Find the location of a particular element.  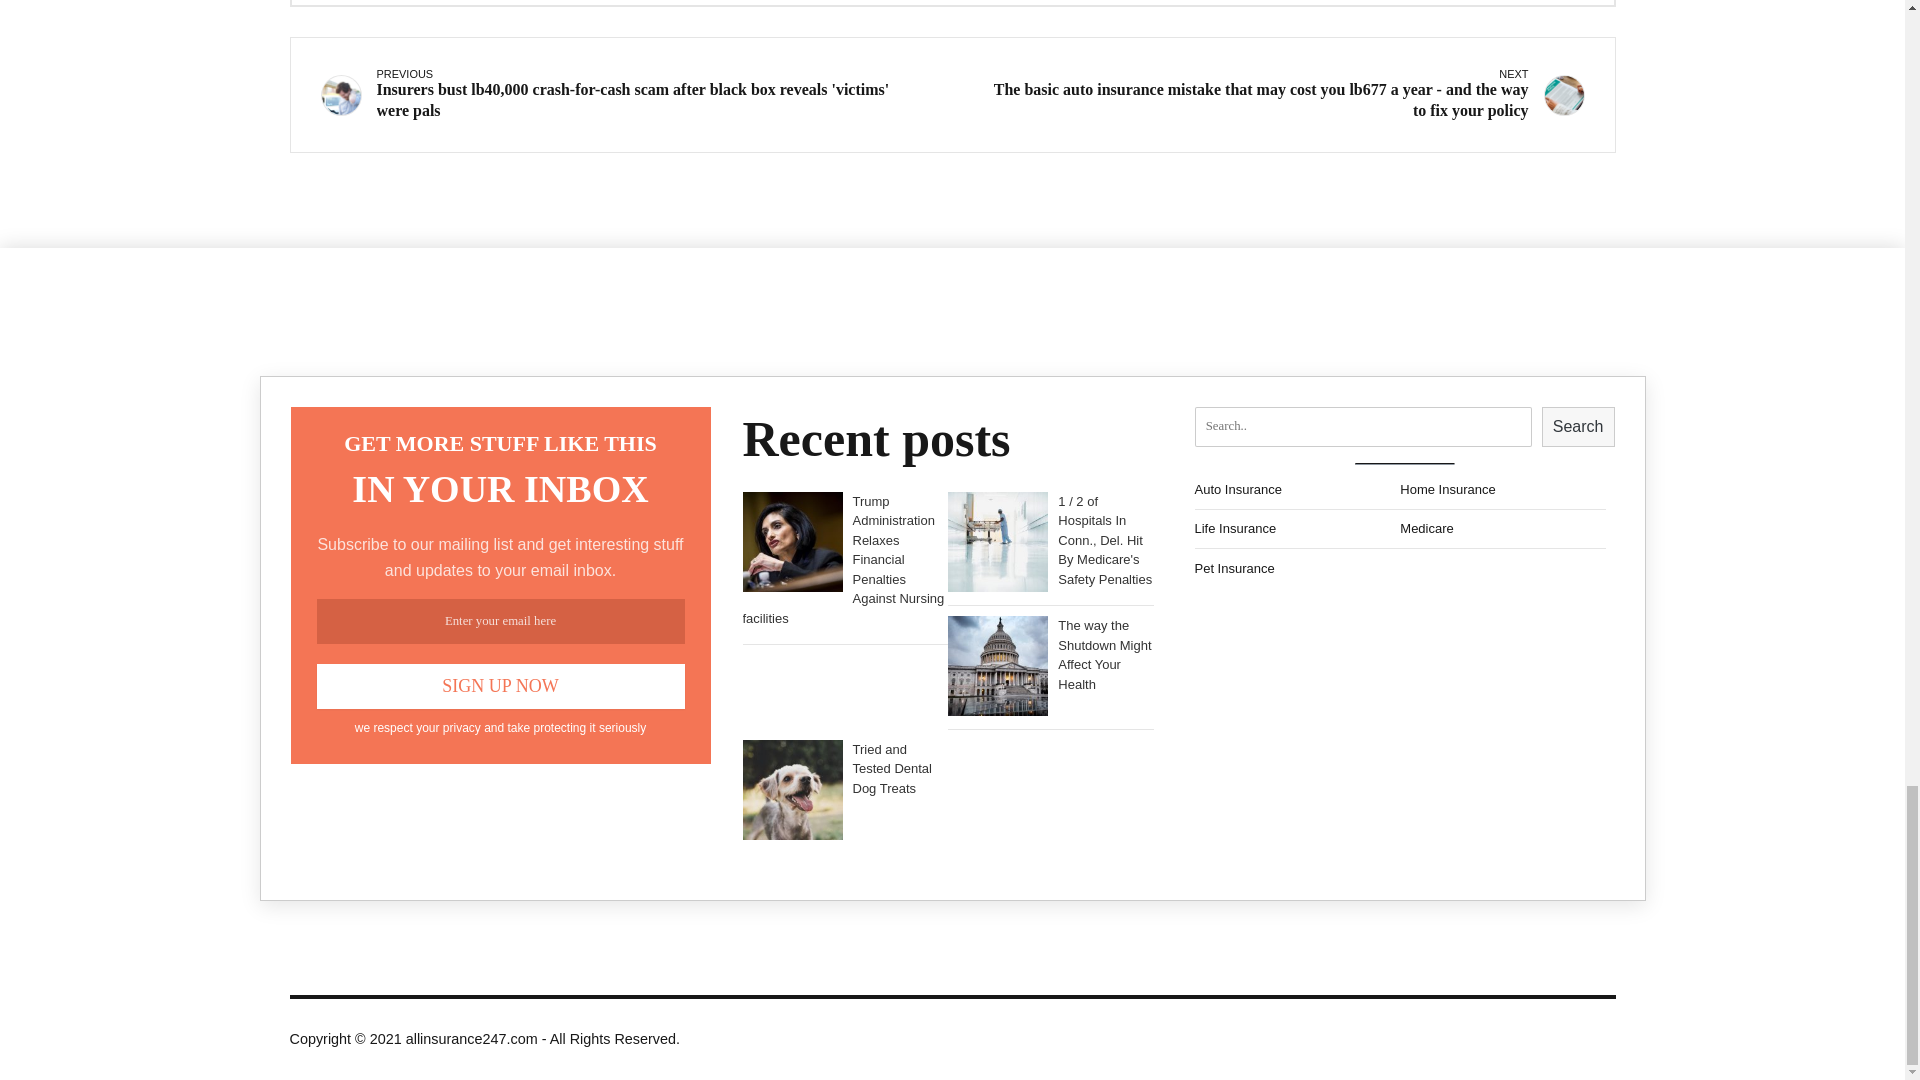

Search is located at coordinates (1578, 427).